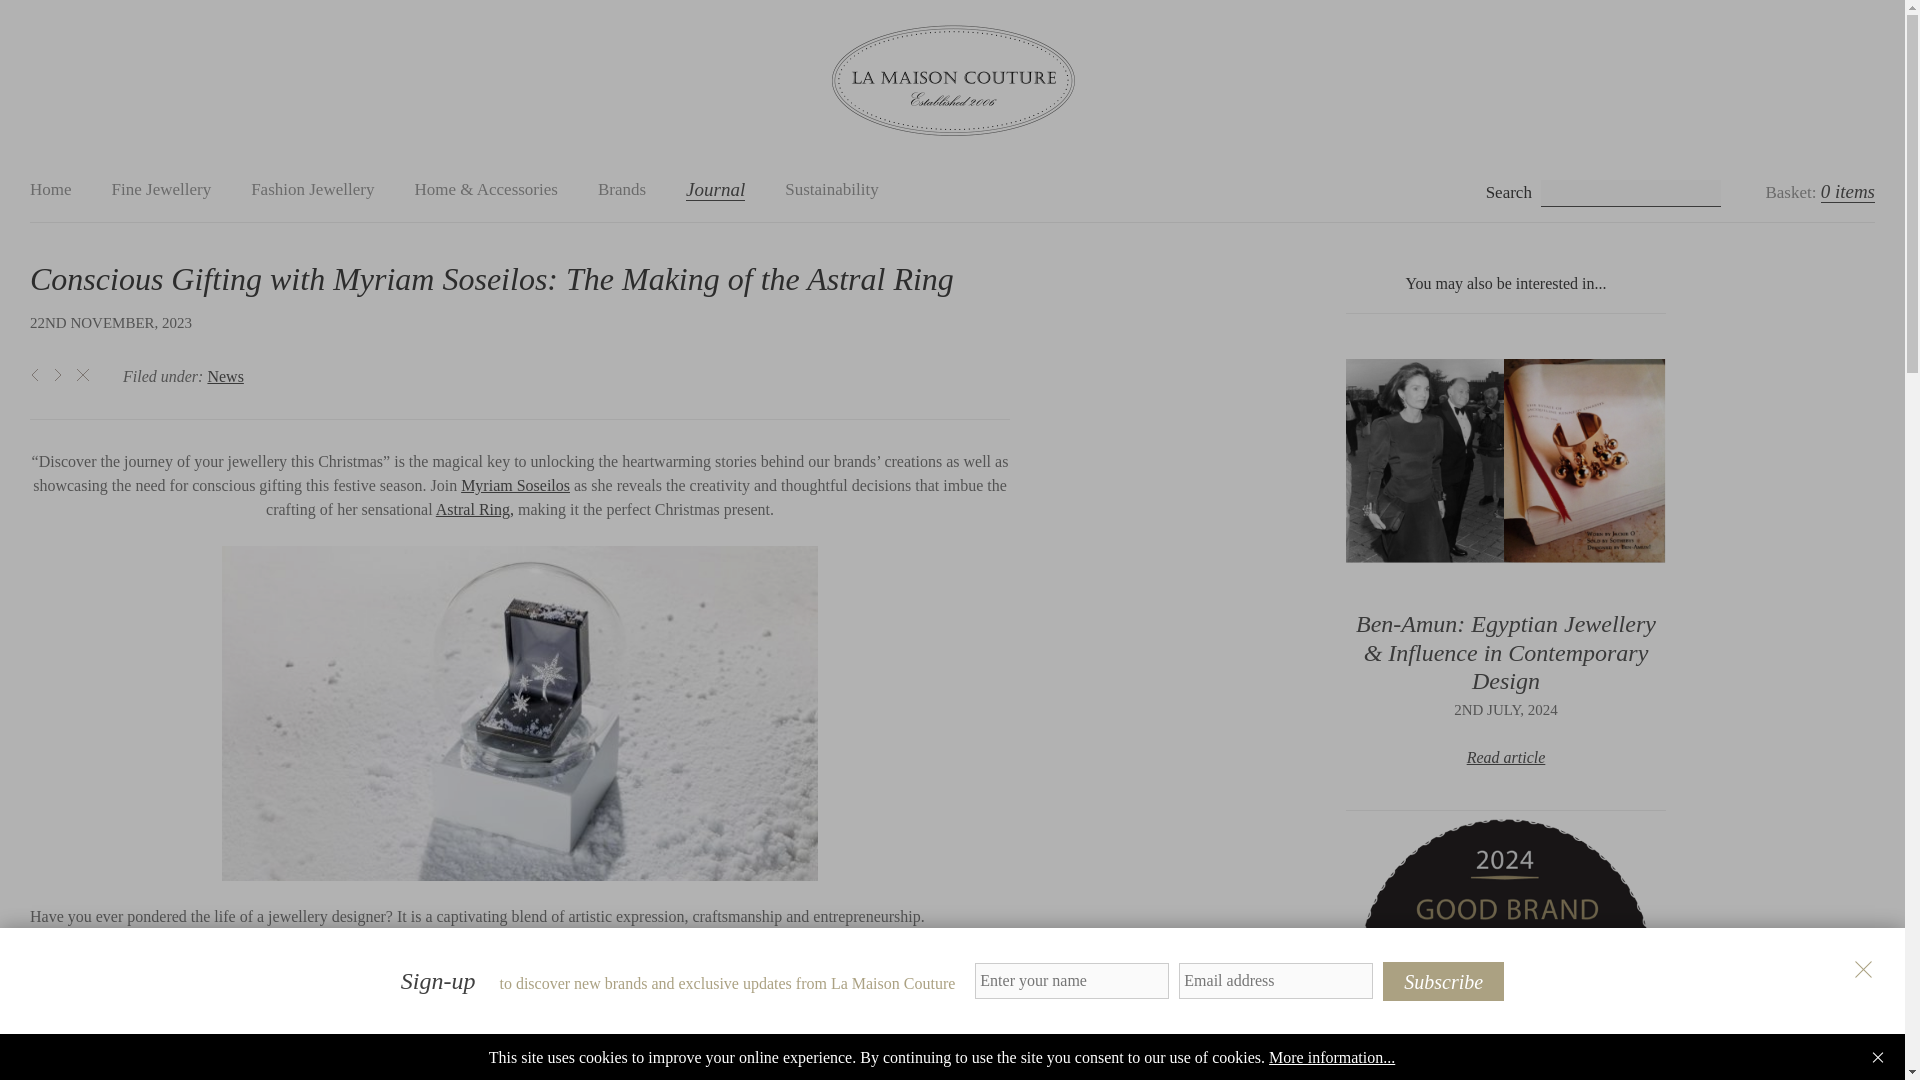 The height and width of the screenshot is (1080, 1920). What do you see at coordinates (161, 189) in the screenshot?
I see `Fine Jewellery` at bounding box center [161, 189].